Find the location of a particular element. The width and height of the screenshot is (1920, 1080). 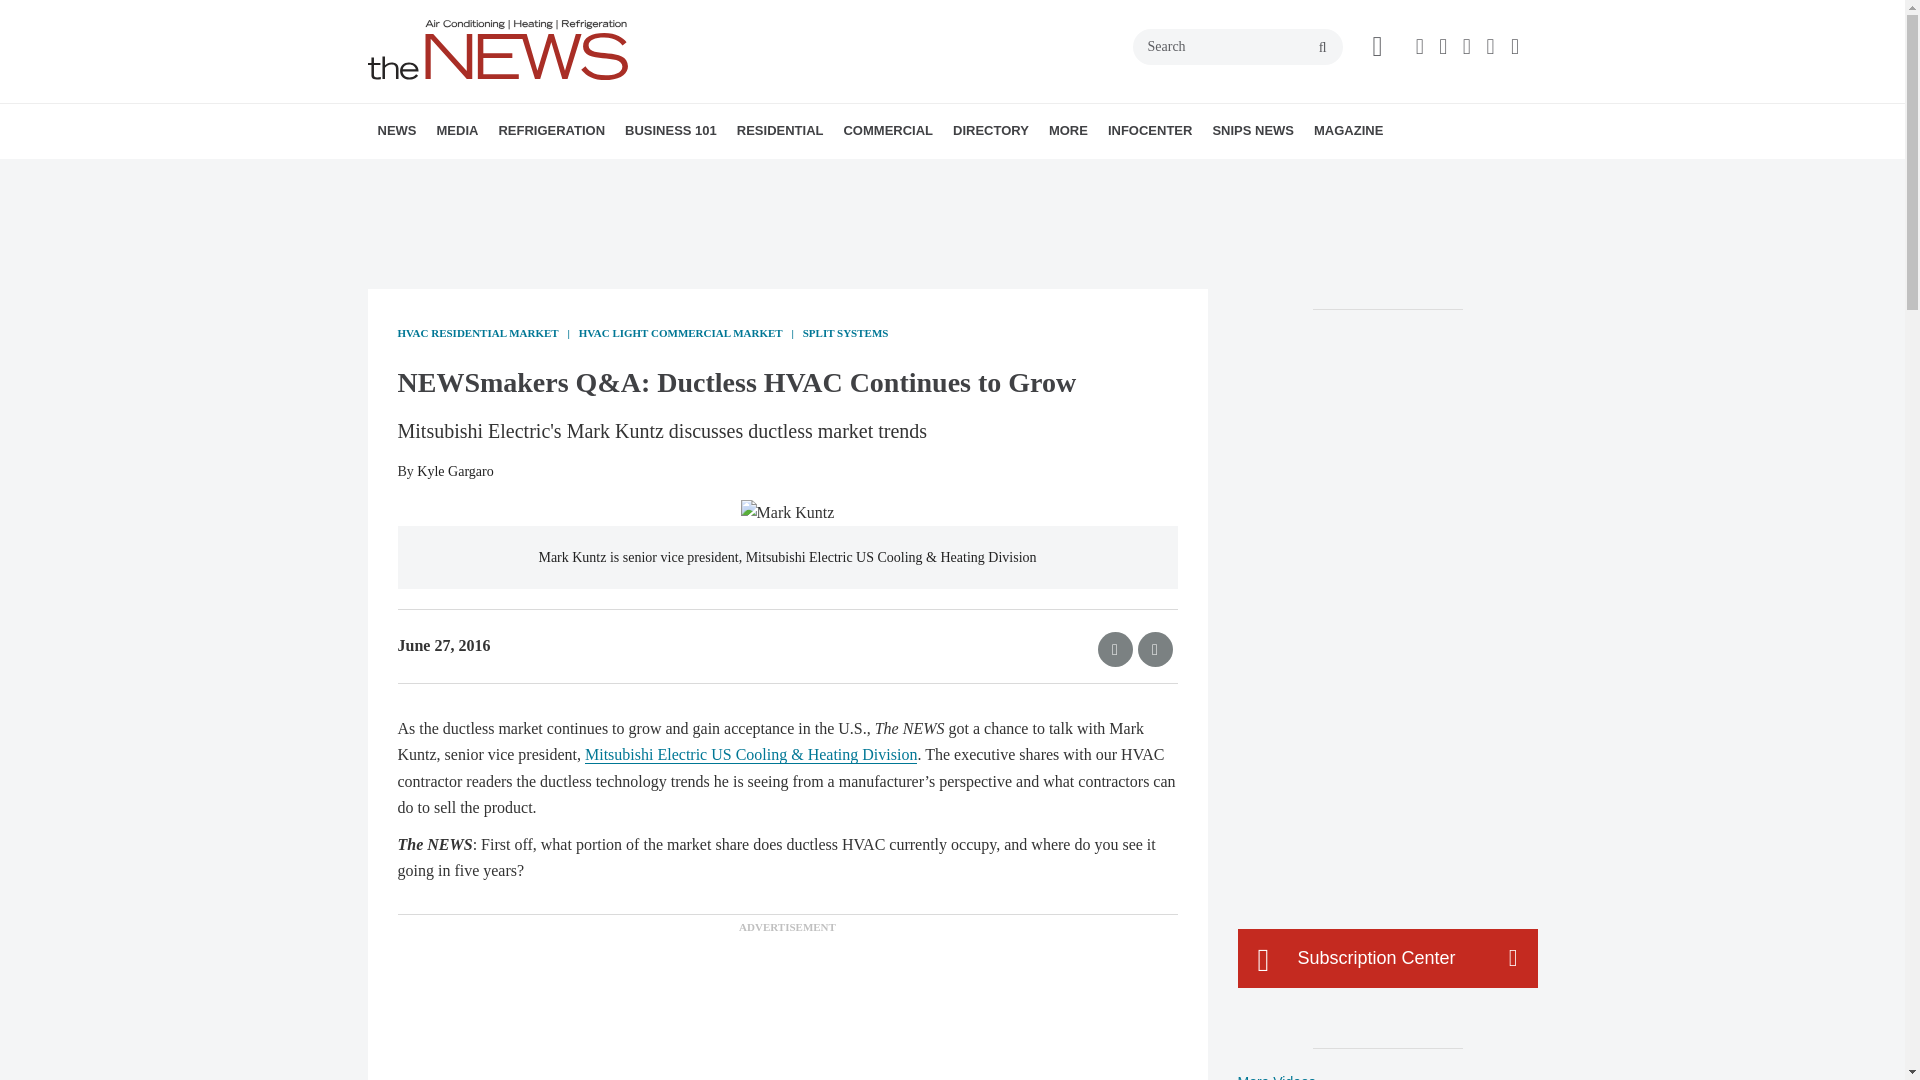

WEBINARS is located at coordinates (576, 175).